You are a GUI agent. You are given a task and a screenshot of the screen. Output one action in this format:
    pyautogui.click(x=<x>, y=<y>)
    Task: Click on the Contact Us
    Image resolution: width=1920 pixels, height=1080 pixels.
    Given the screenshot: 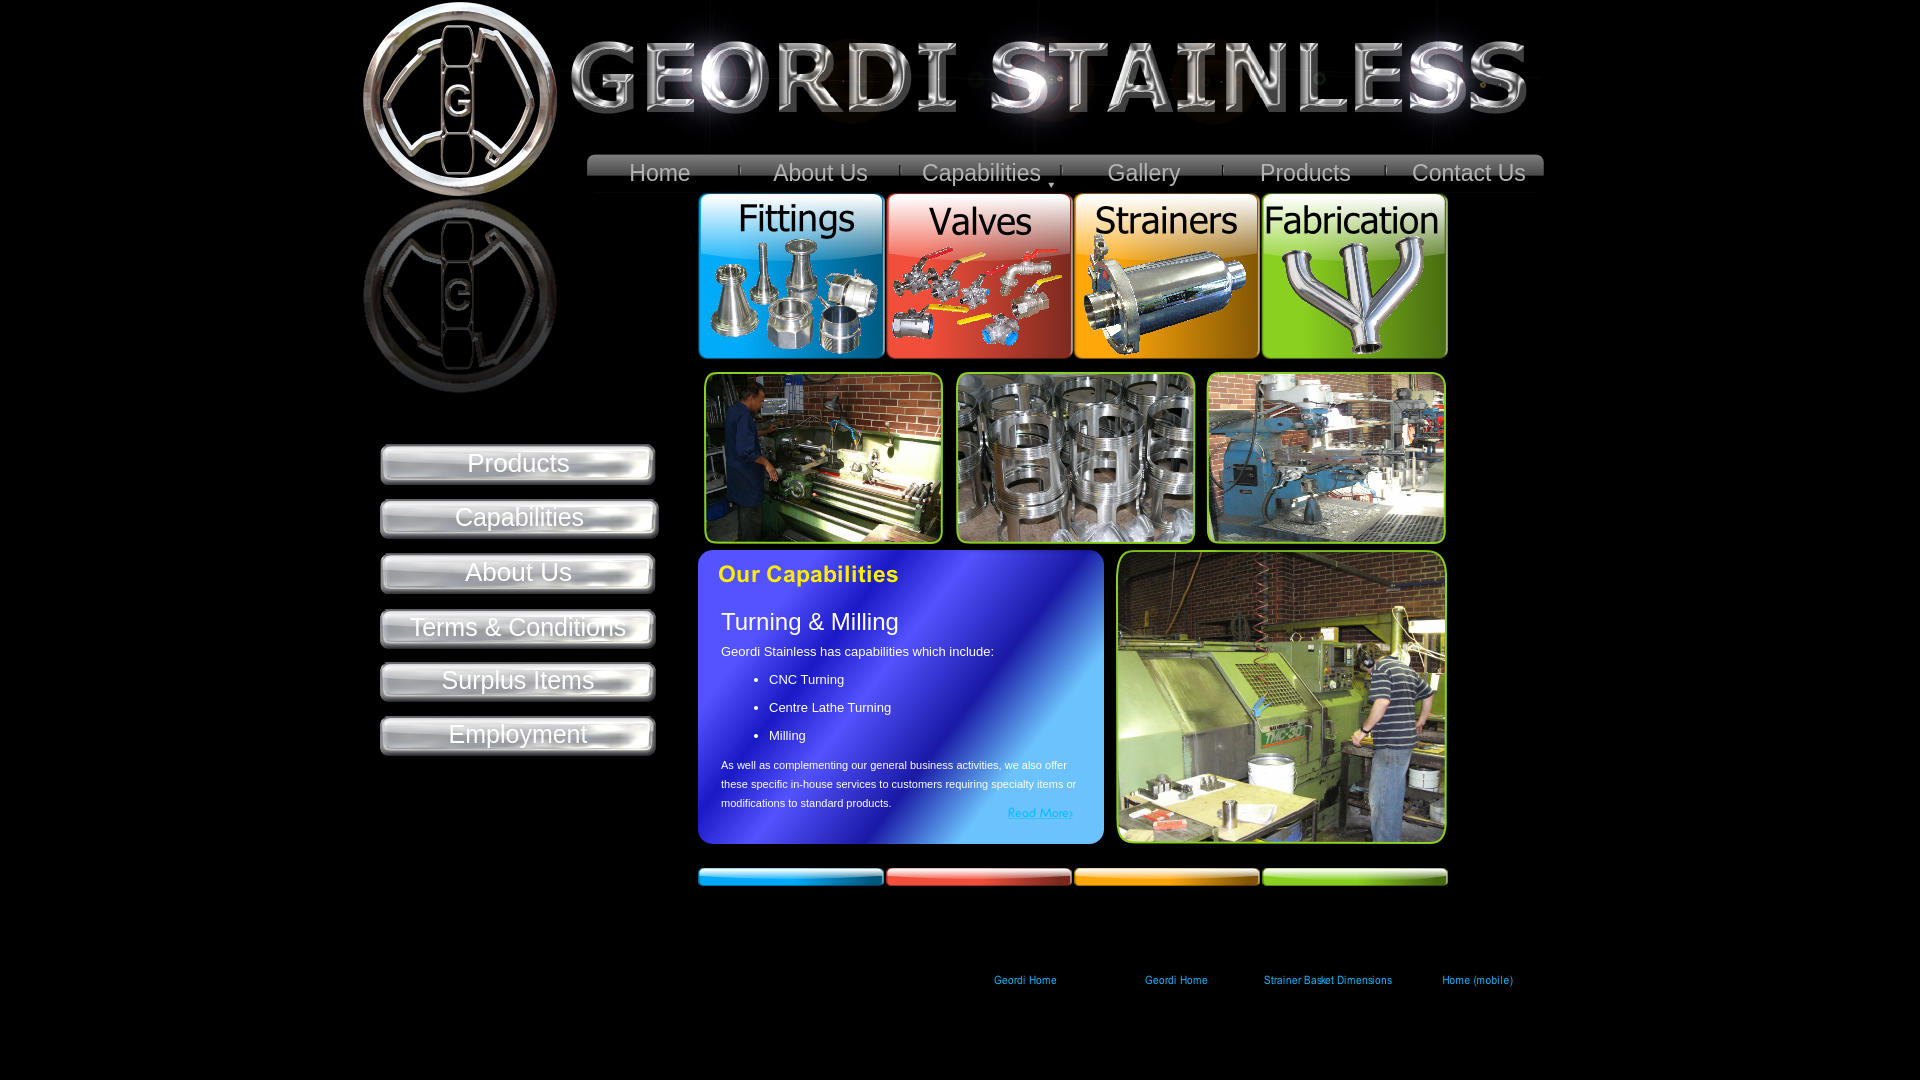 What is the action you would take?
    pyautogui.click(x=1469, y=174)
    